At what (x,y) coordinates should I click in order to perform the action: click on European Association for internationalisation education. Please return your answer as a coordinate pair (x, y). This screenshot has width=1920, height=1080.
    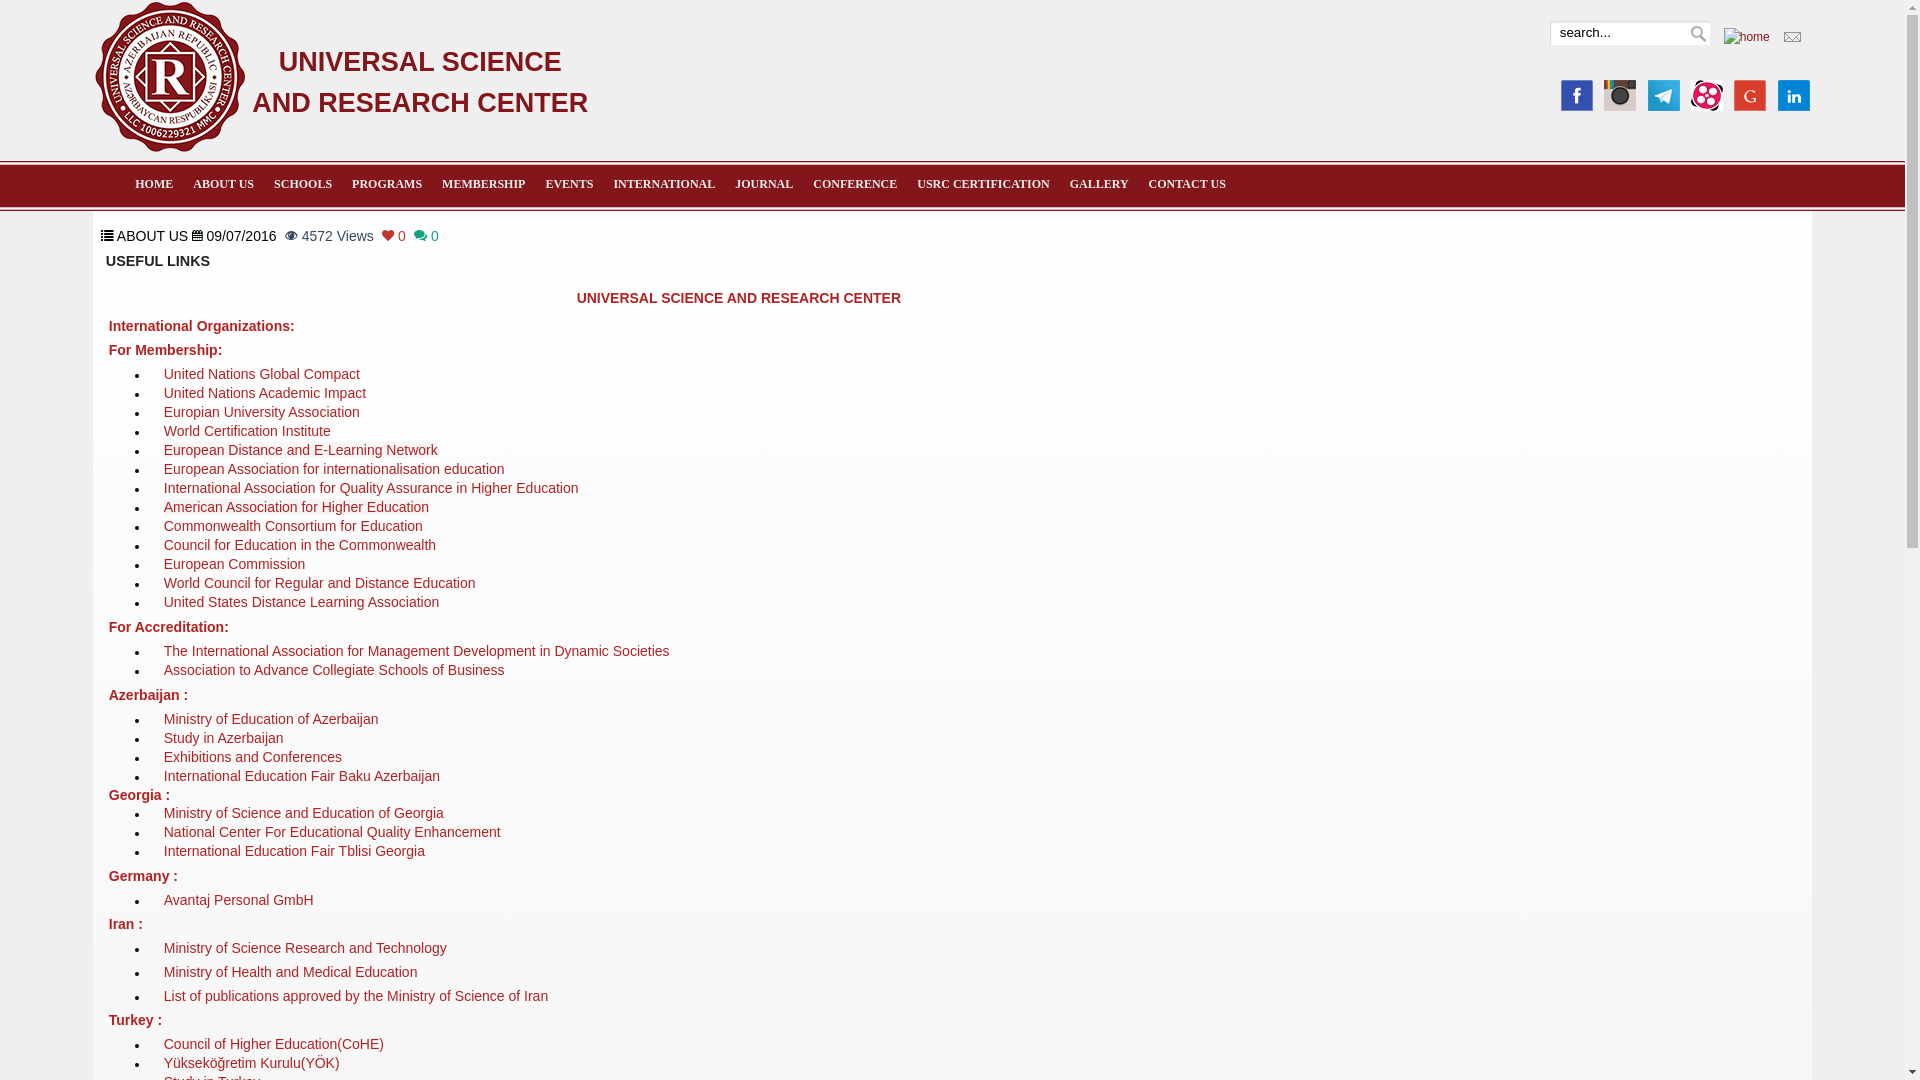
    Looking at the image, I should click on (334, 471).